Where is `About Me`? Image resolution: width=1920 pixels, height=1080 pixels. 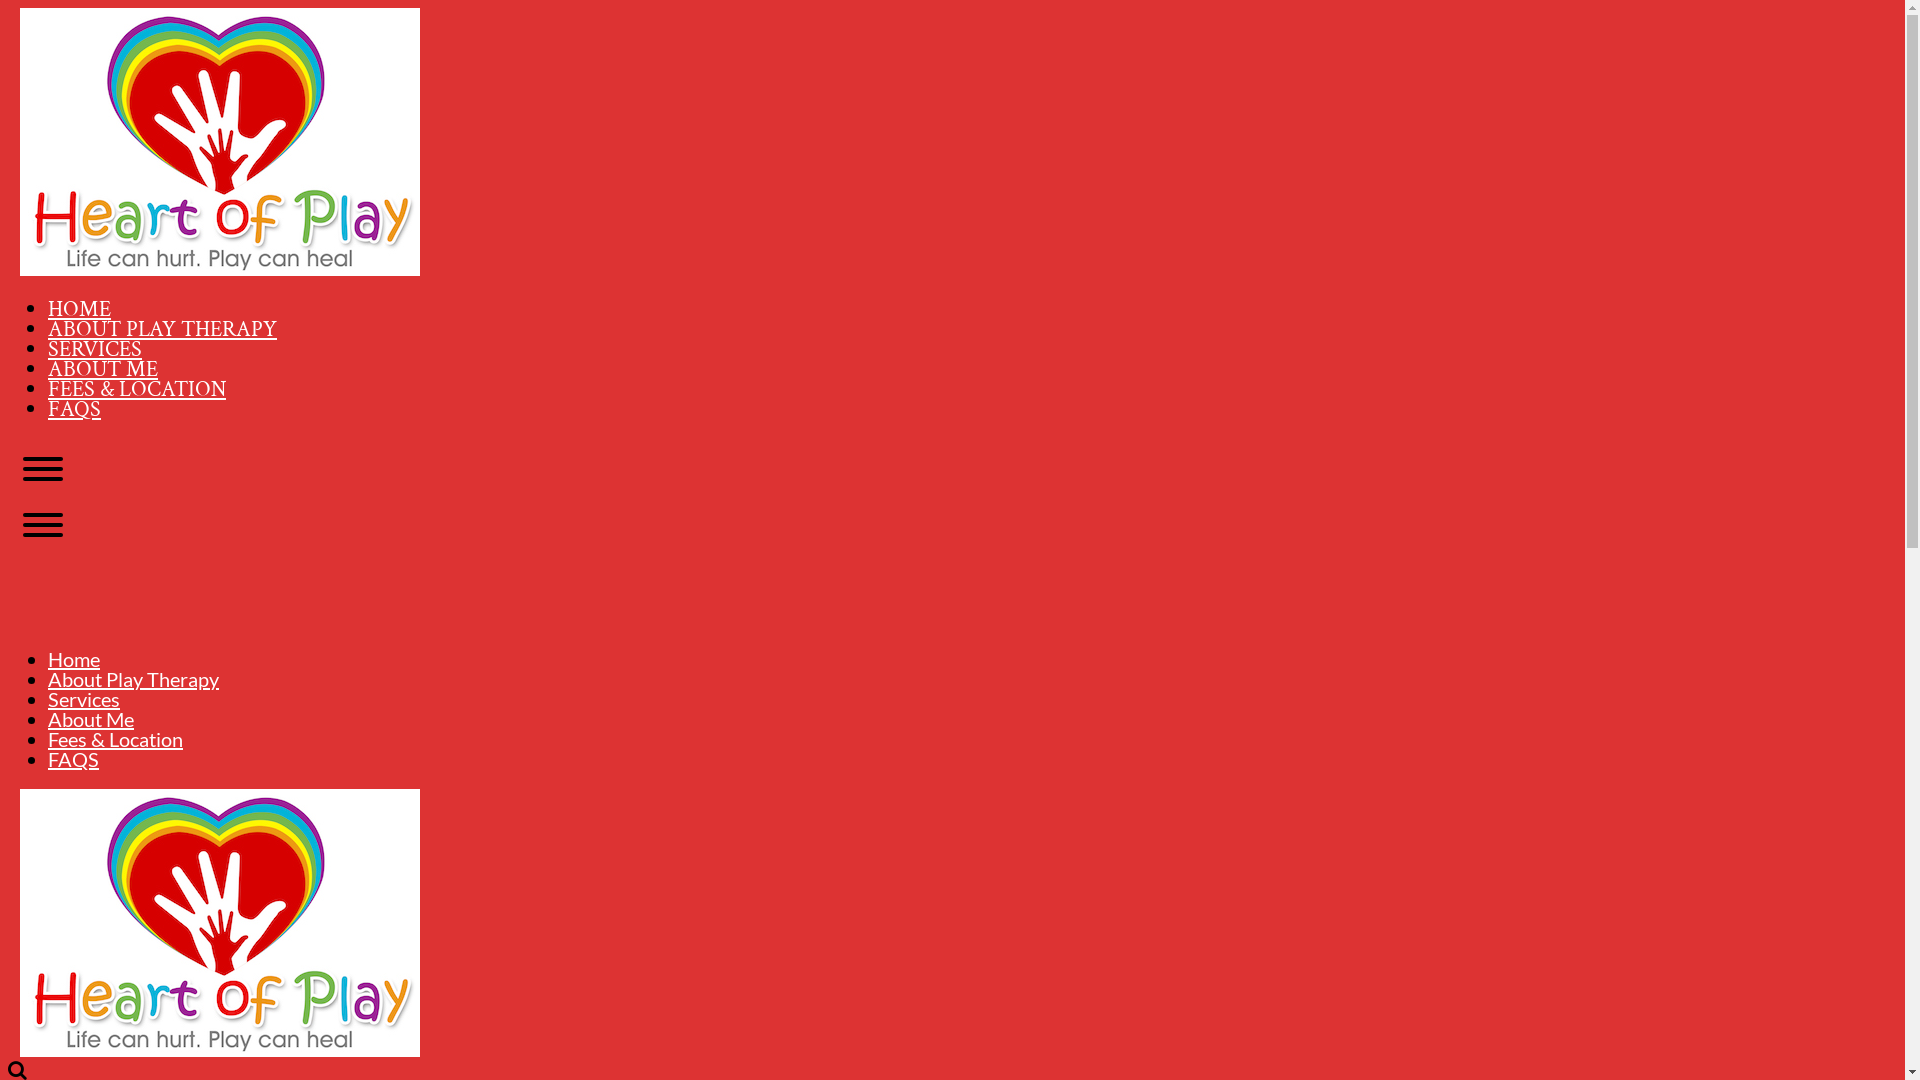 About Me is located at coordinates (91, 719).